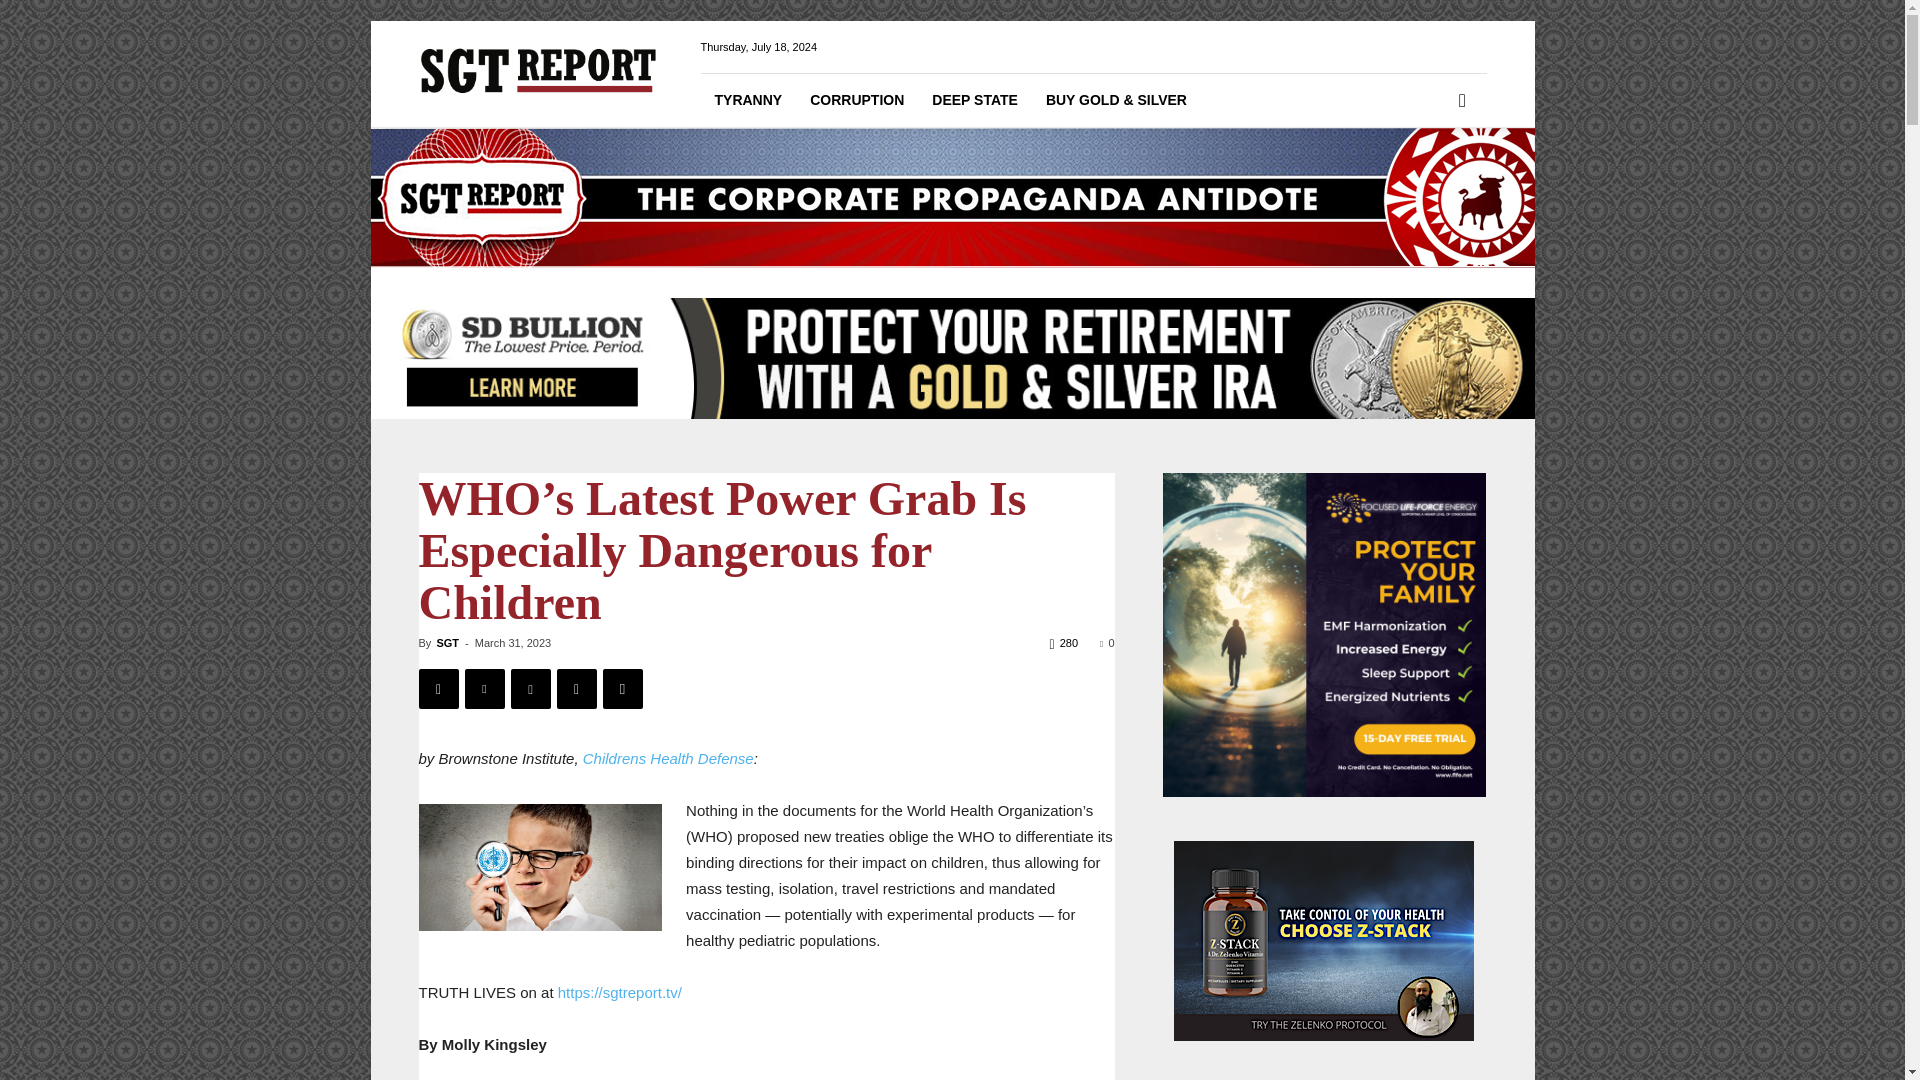 Image resolution: width=1920 pixels, height=1080 pixels. What do you see at coordinates (446, 643) in the screenshot?
I see `SGT` at bounding box center [446, 643].